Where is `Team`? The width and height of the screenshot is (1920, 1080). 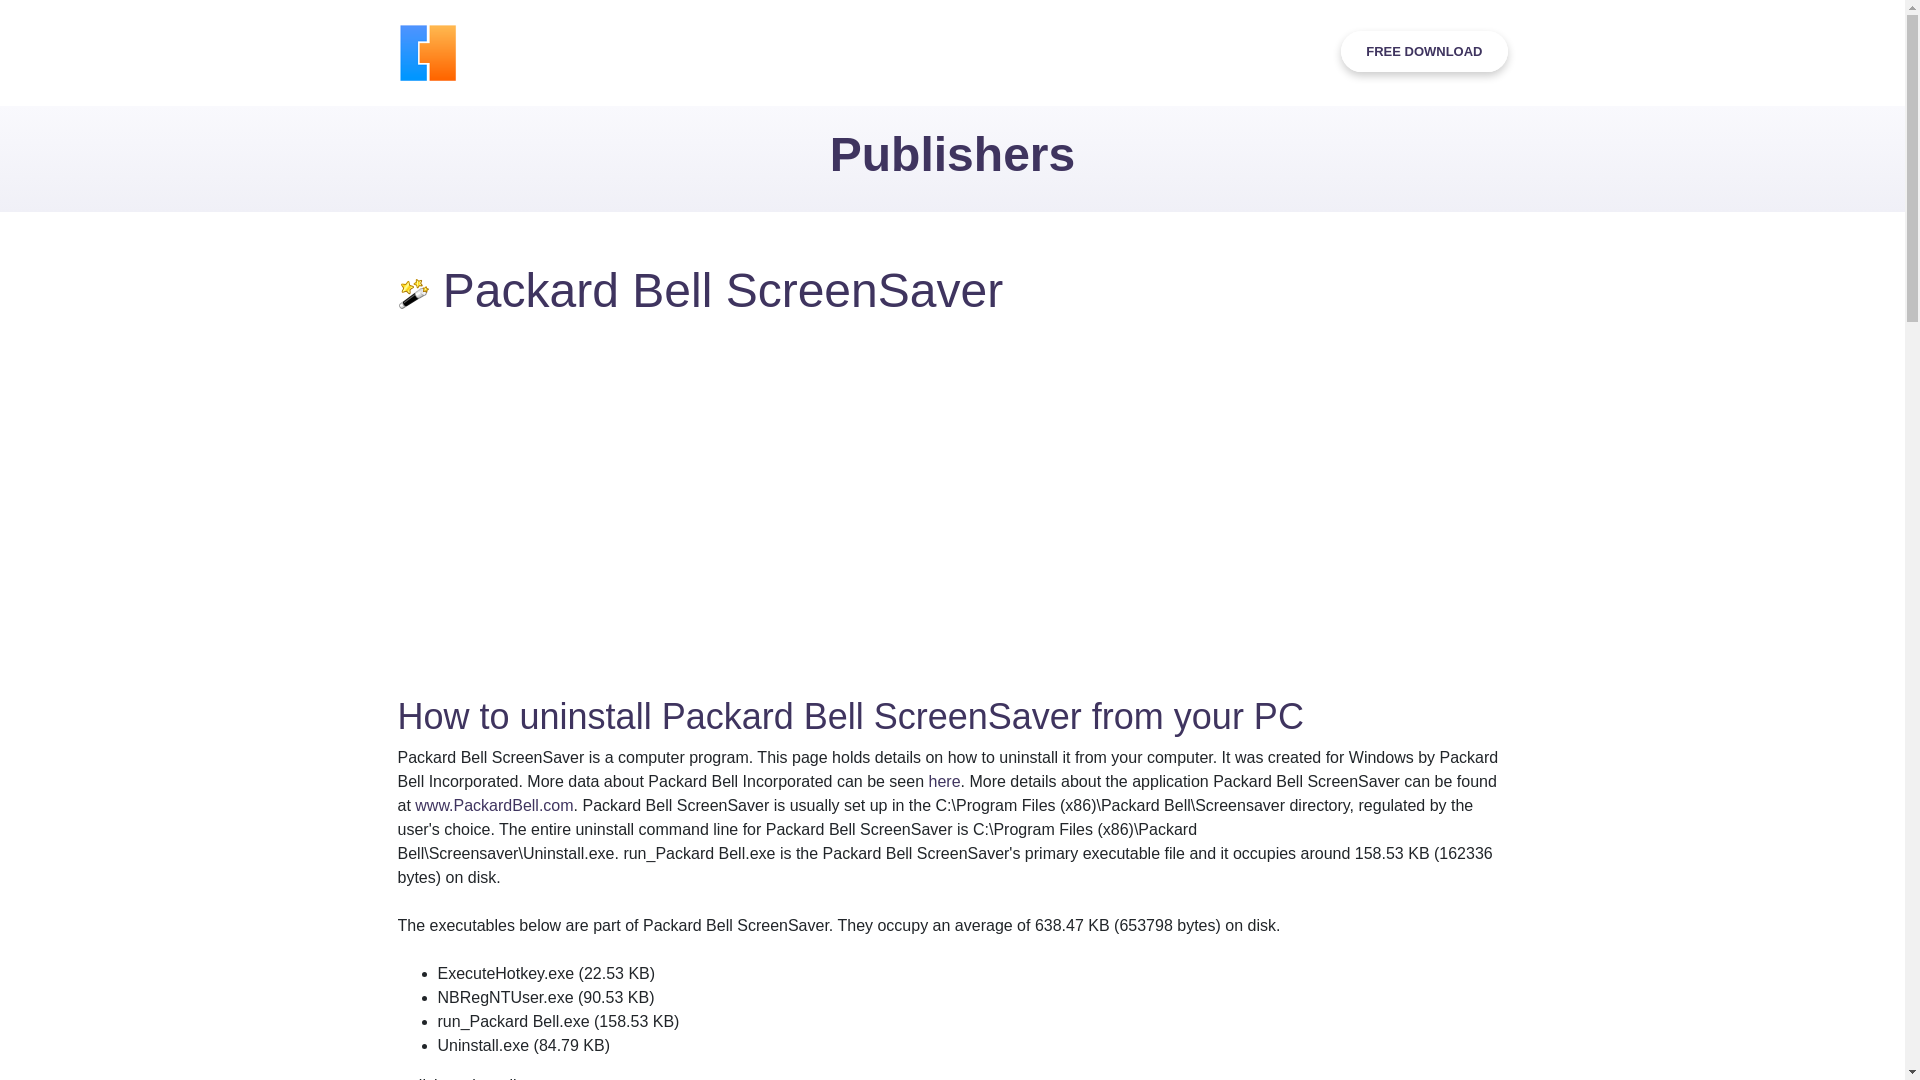
Team is located at coordinates (1137, 52).